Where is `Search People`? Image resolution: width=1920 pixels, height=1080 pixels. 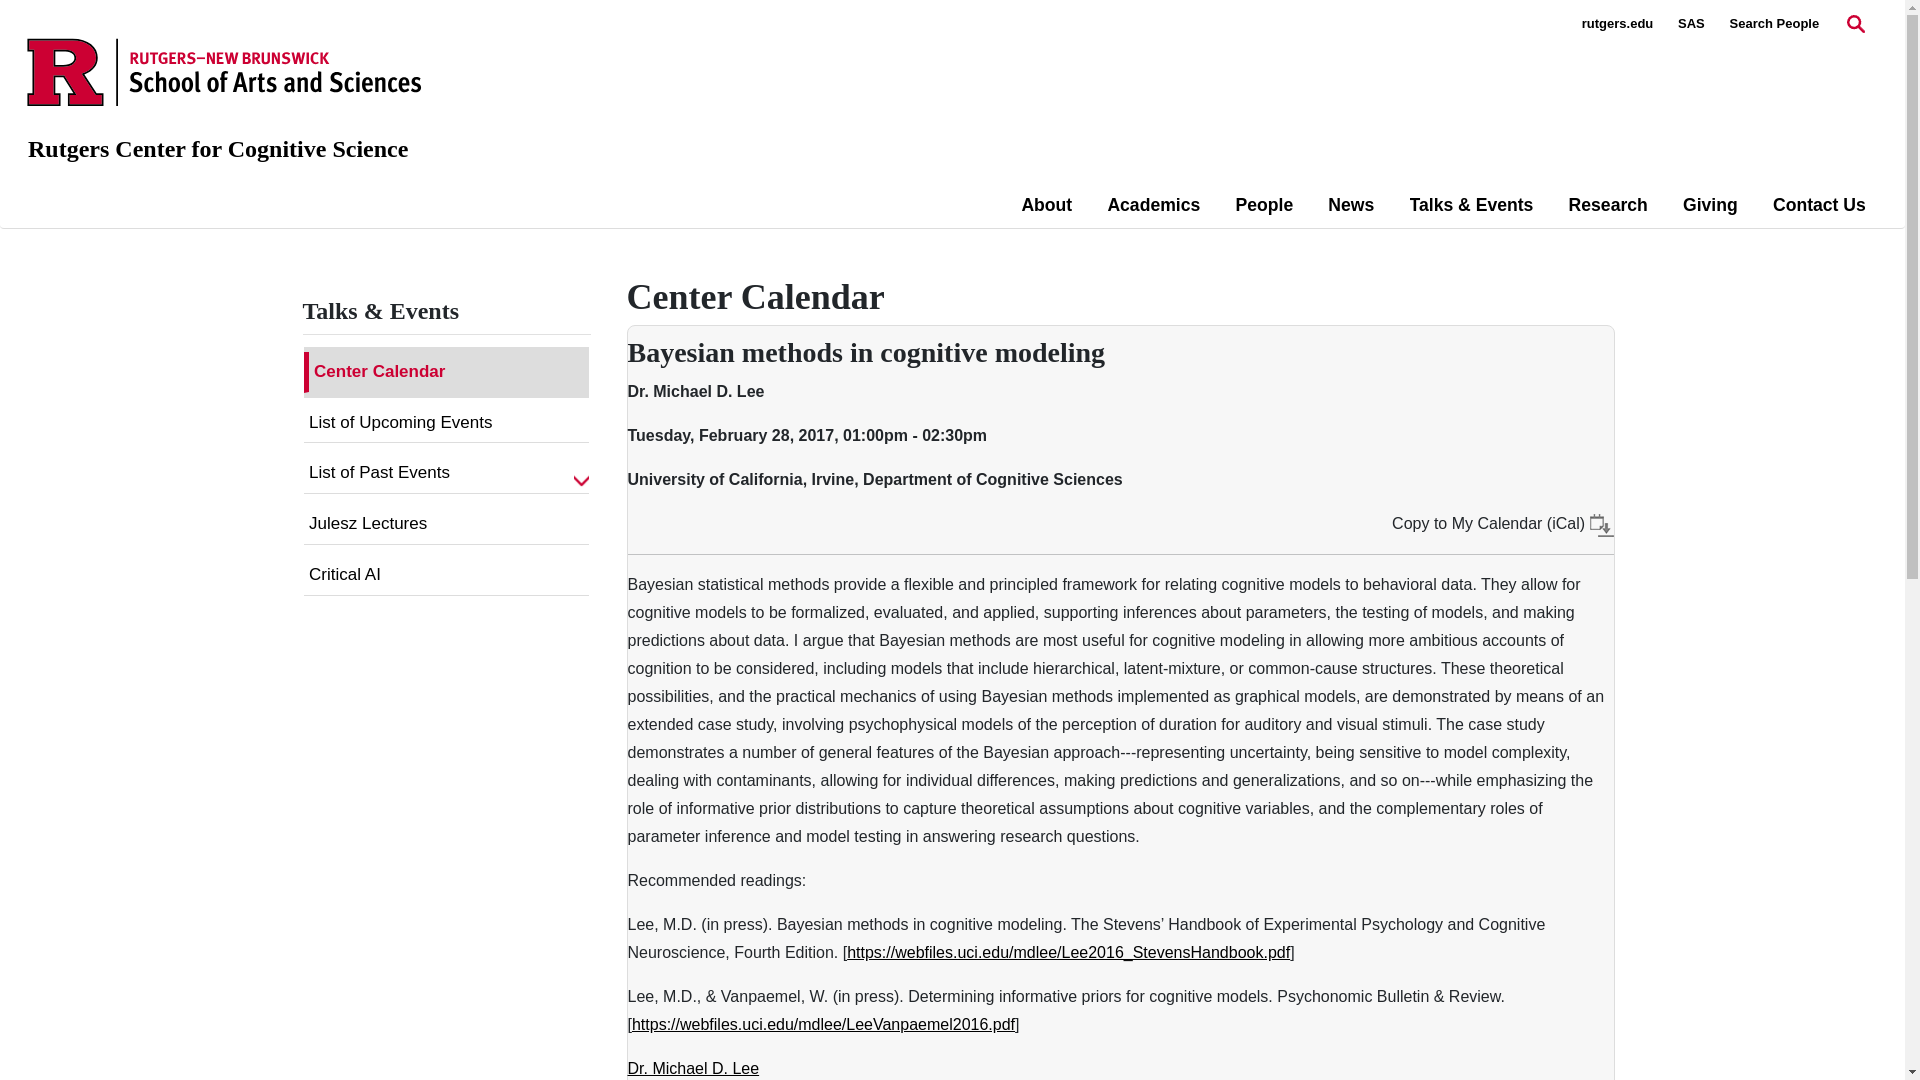 Search People is located at coordinates (1774, 24).